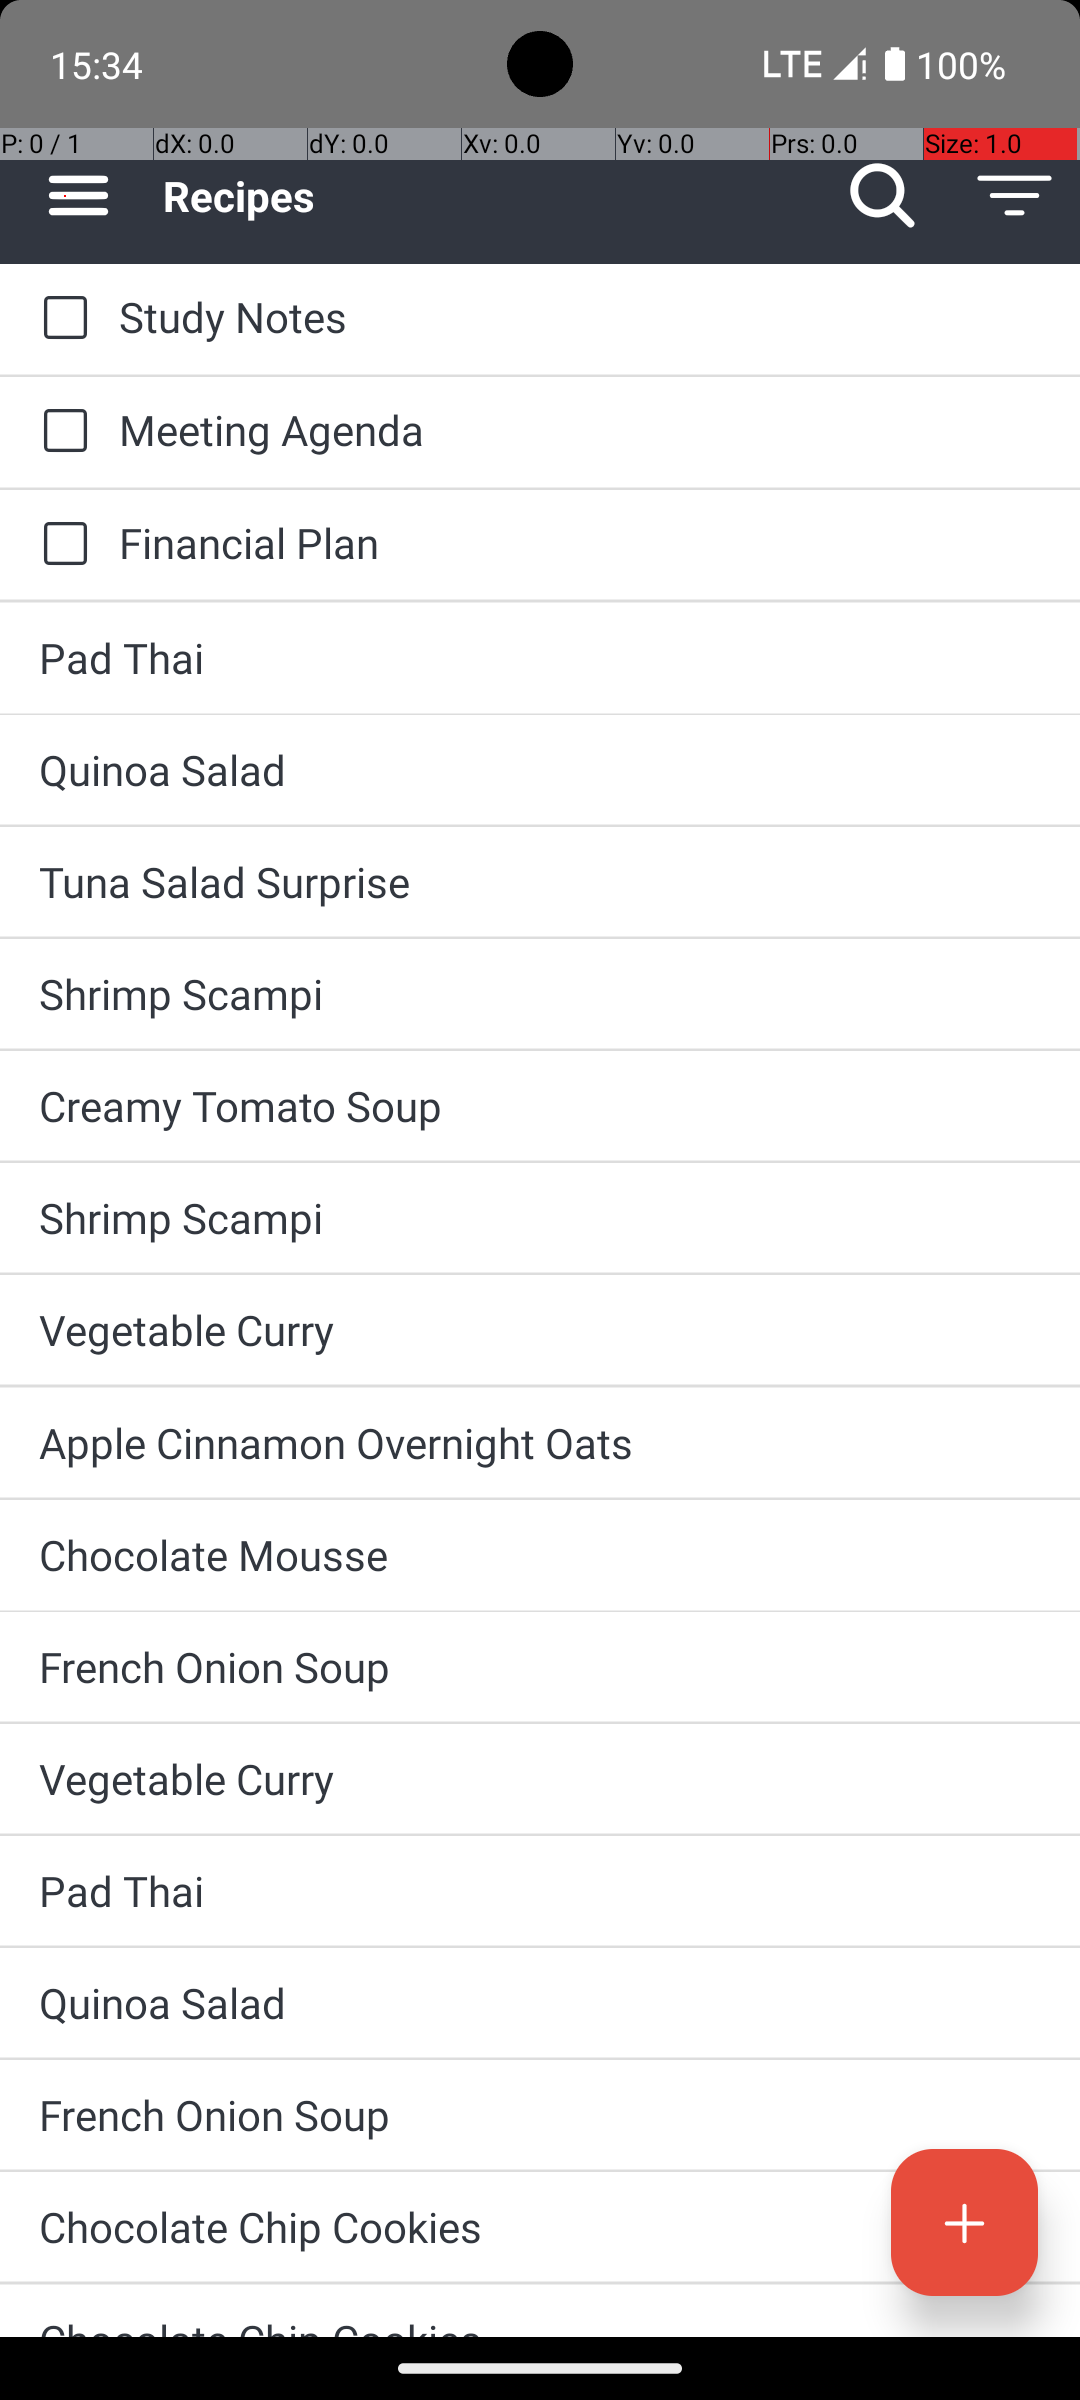  I want to click on Study Notes, so click(580, 316).